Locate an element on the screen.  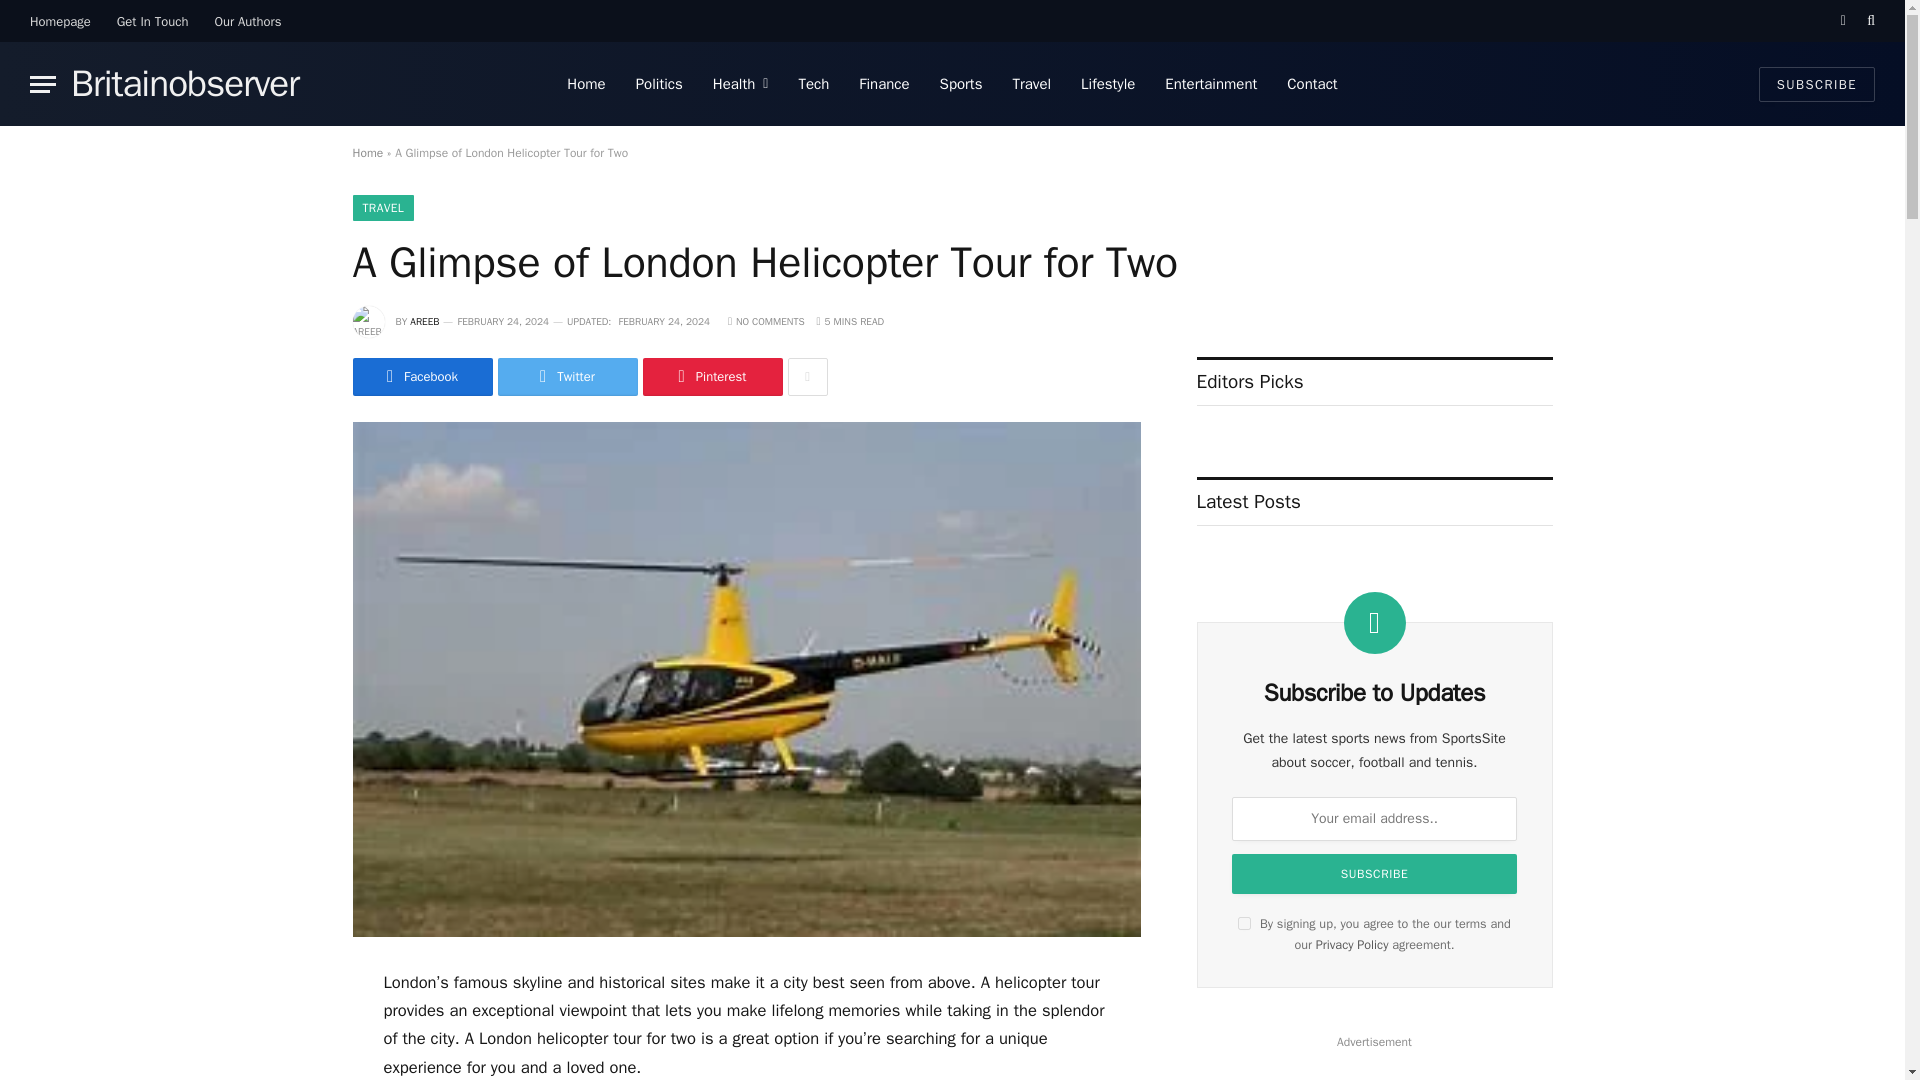
Homepage is located at coordinates (60, 21).